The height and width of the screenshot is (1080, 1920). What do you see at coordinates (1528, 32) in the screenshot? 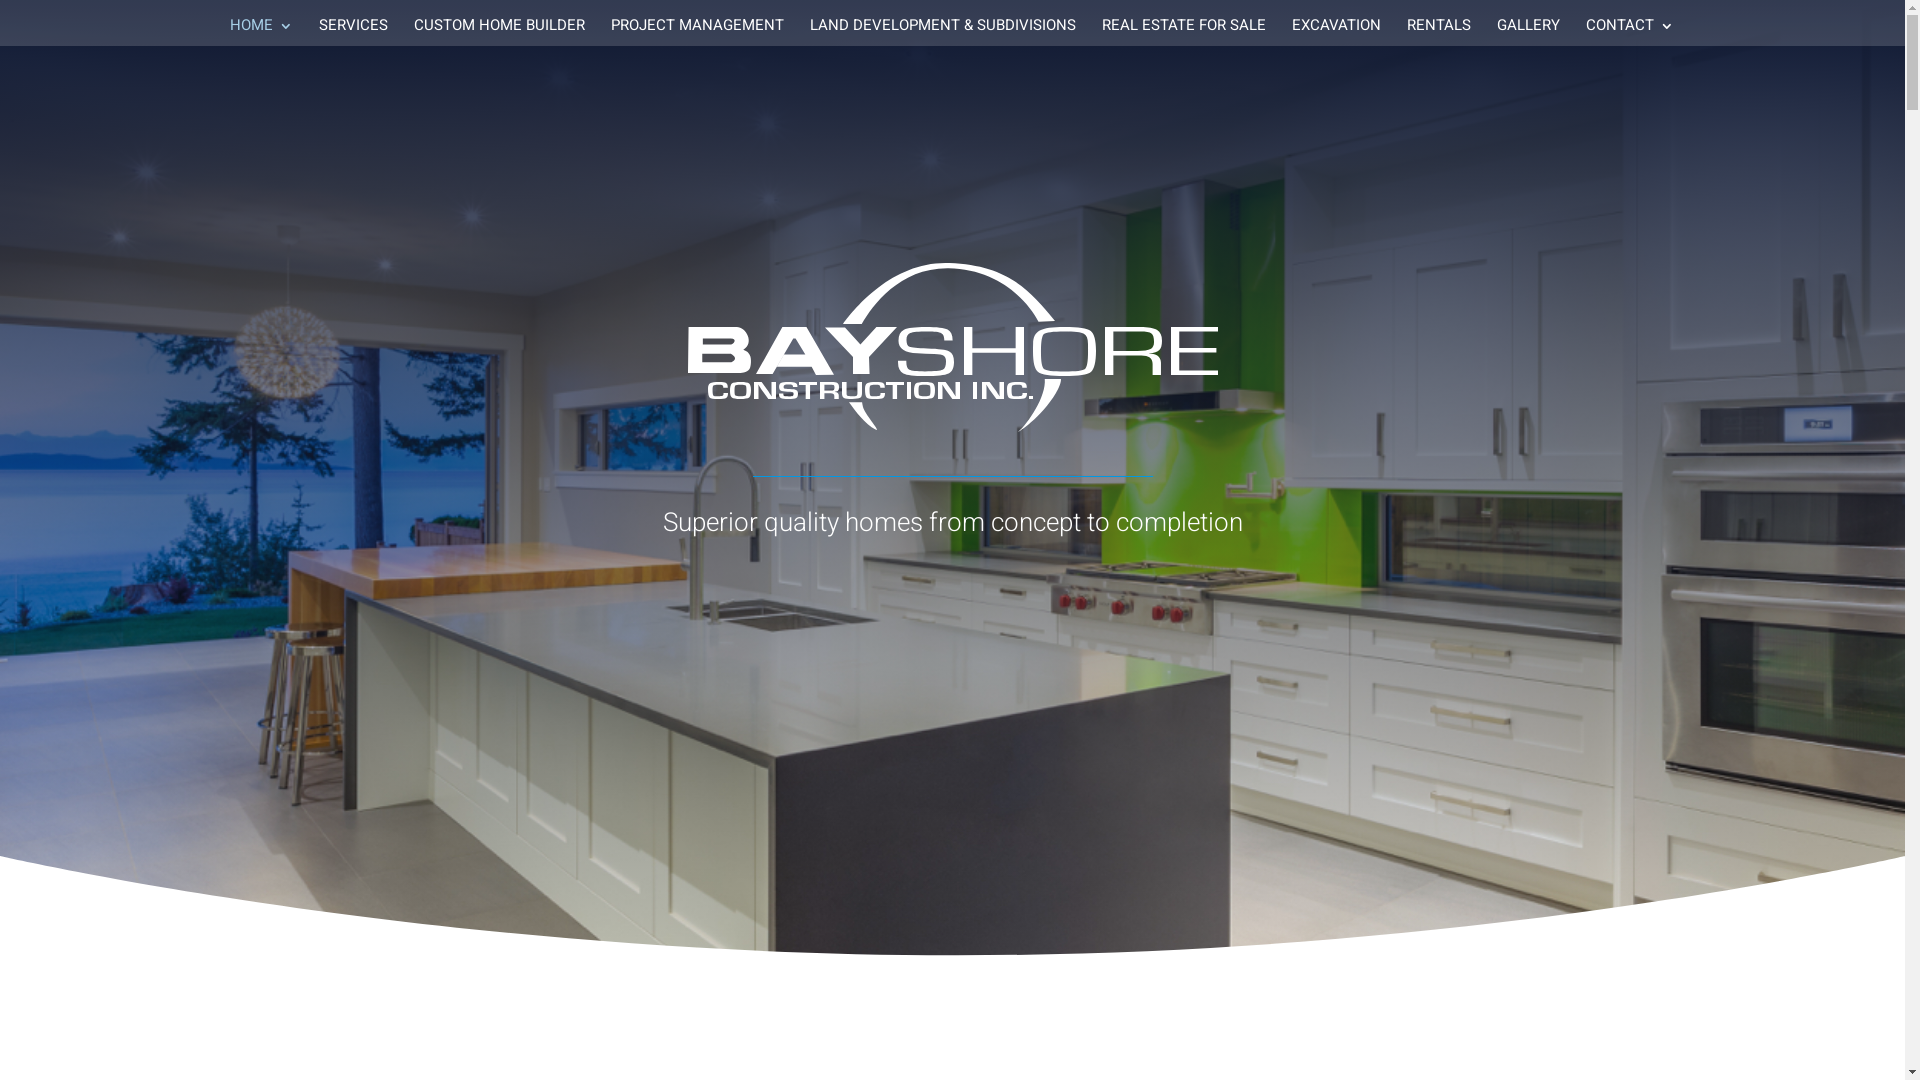
I see `GALLERY` at bounding box center [1528, 32].